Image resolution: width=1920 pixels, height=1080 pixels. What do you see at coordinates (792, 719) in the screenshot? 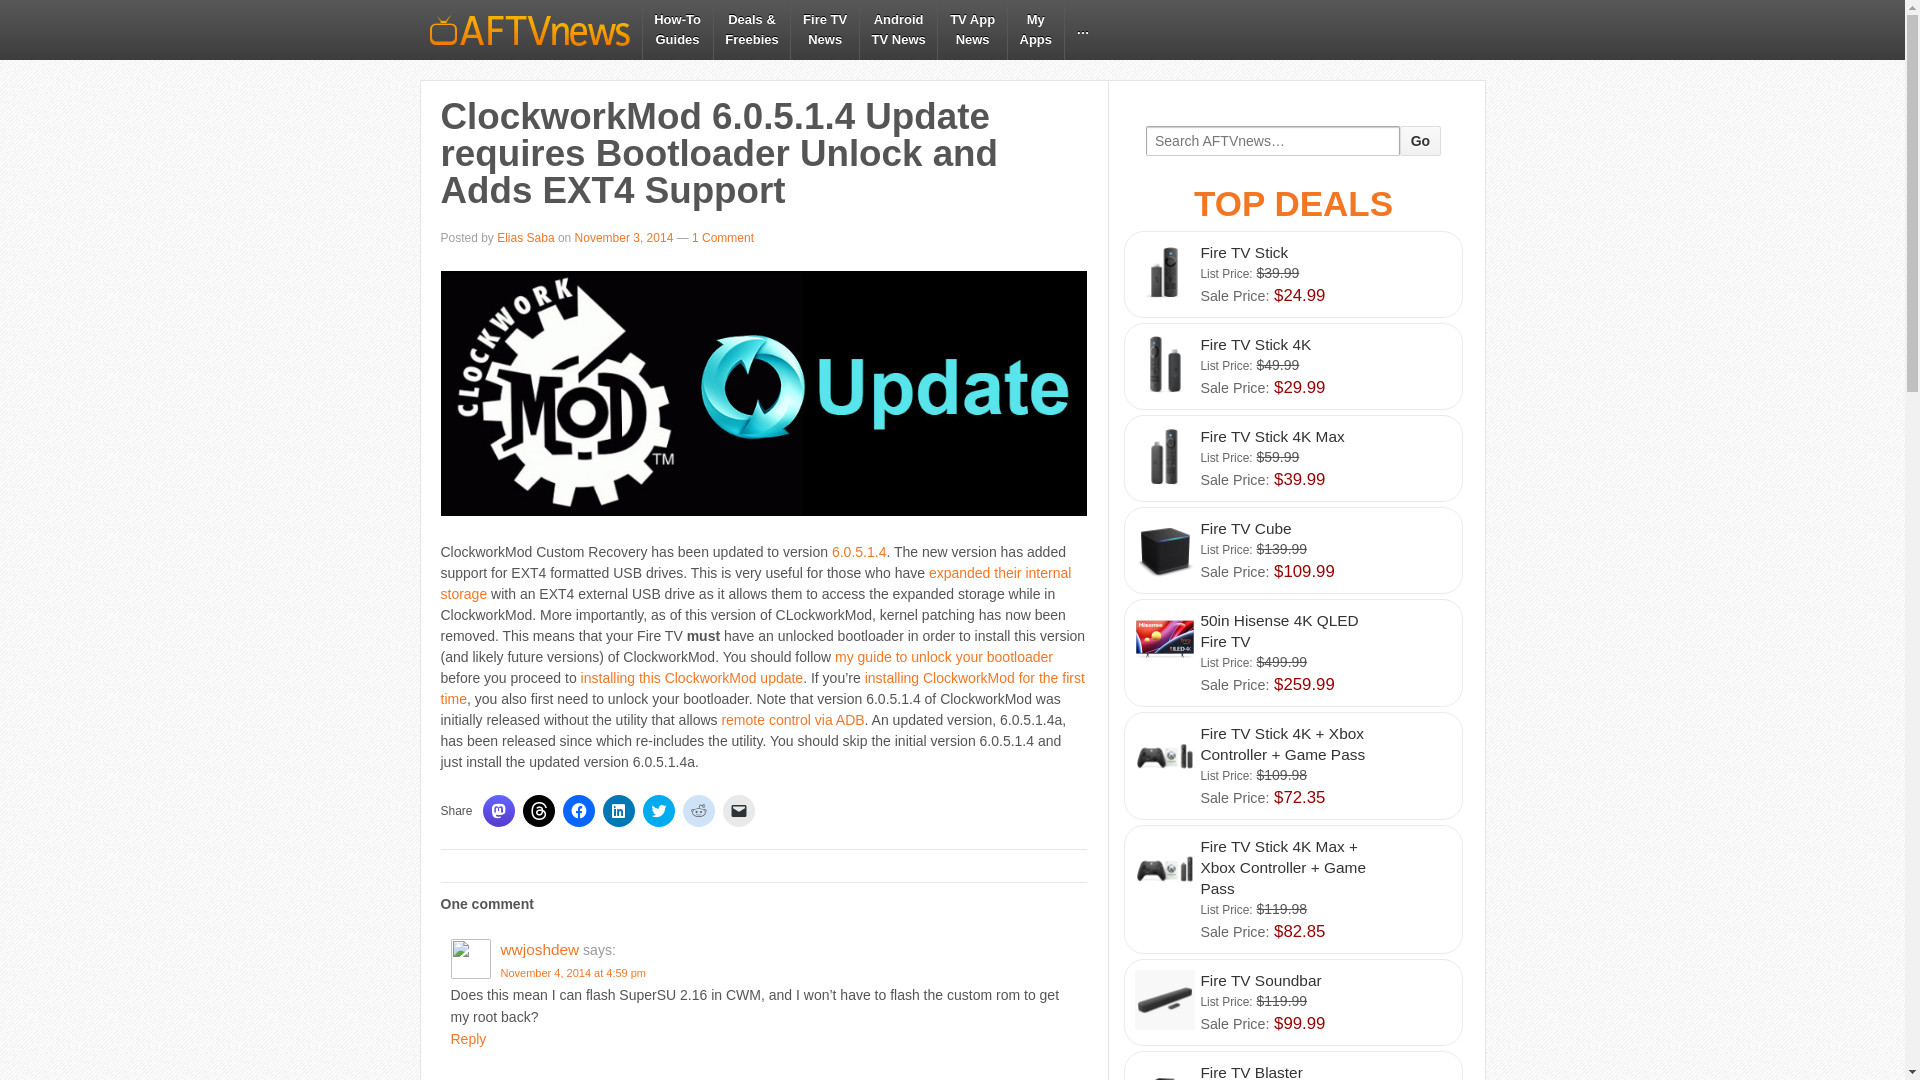
I see `remote control via ADB` at bounding box center [792, 719].